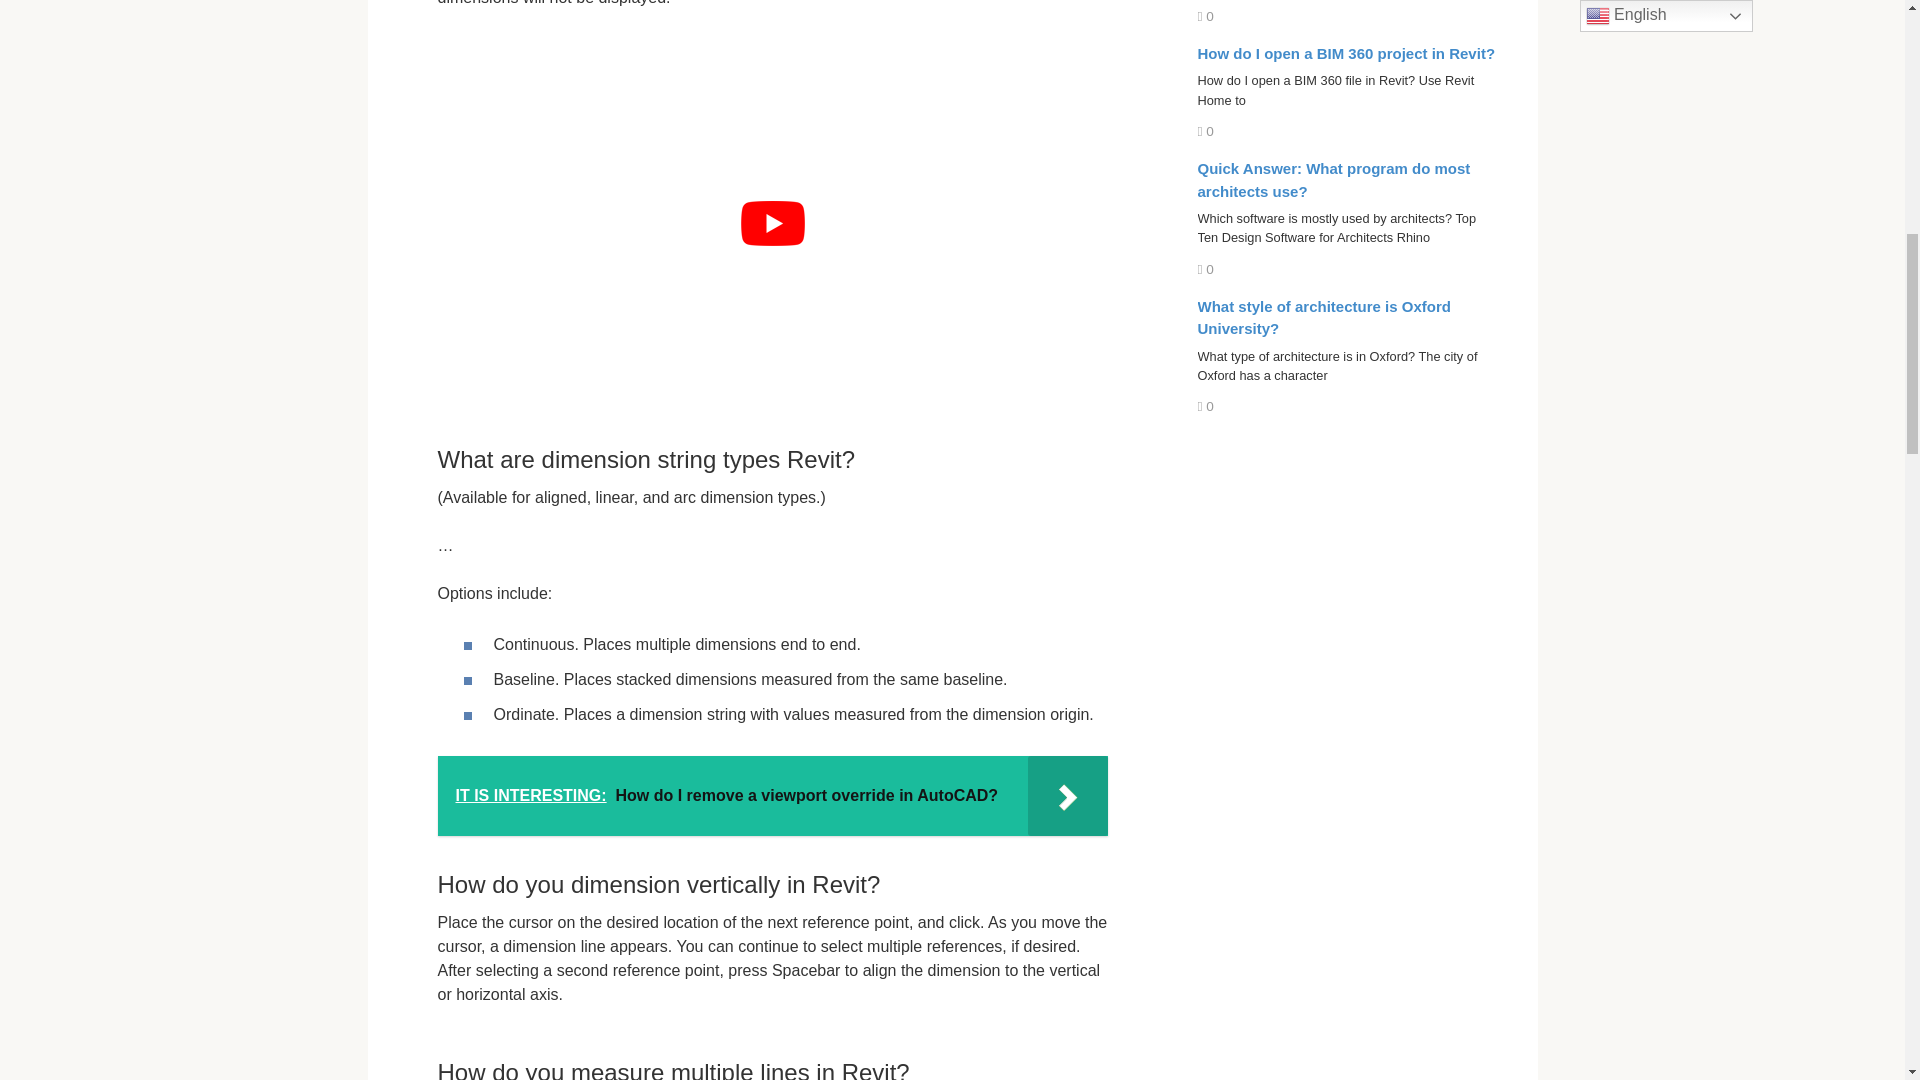 The image size is (1920, 1080). Describe the element at coordinates (1206, 132) in the screenshot. I see `Comments` at that location.